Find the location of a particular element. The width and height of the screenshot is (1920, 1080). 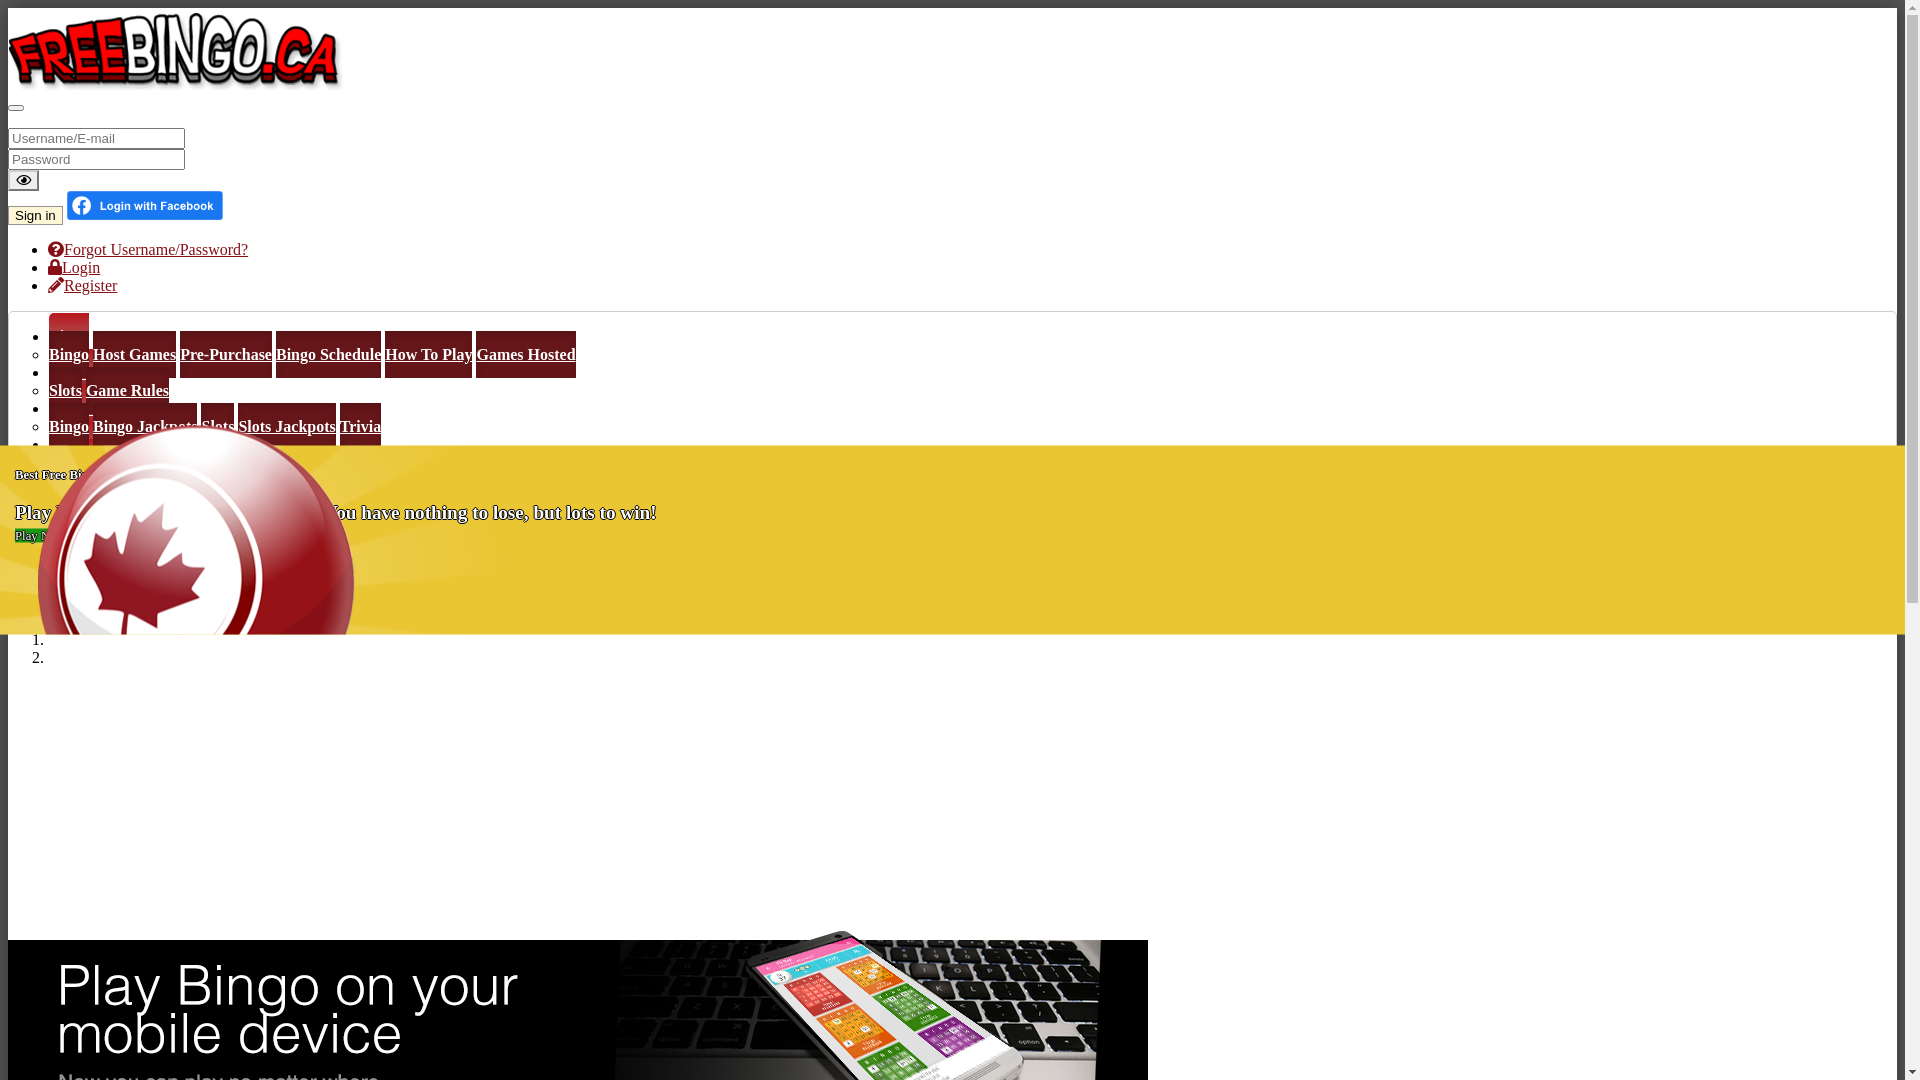

Forgot Username/Password? is located at coordinates (148, 250).